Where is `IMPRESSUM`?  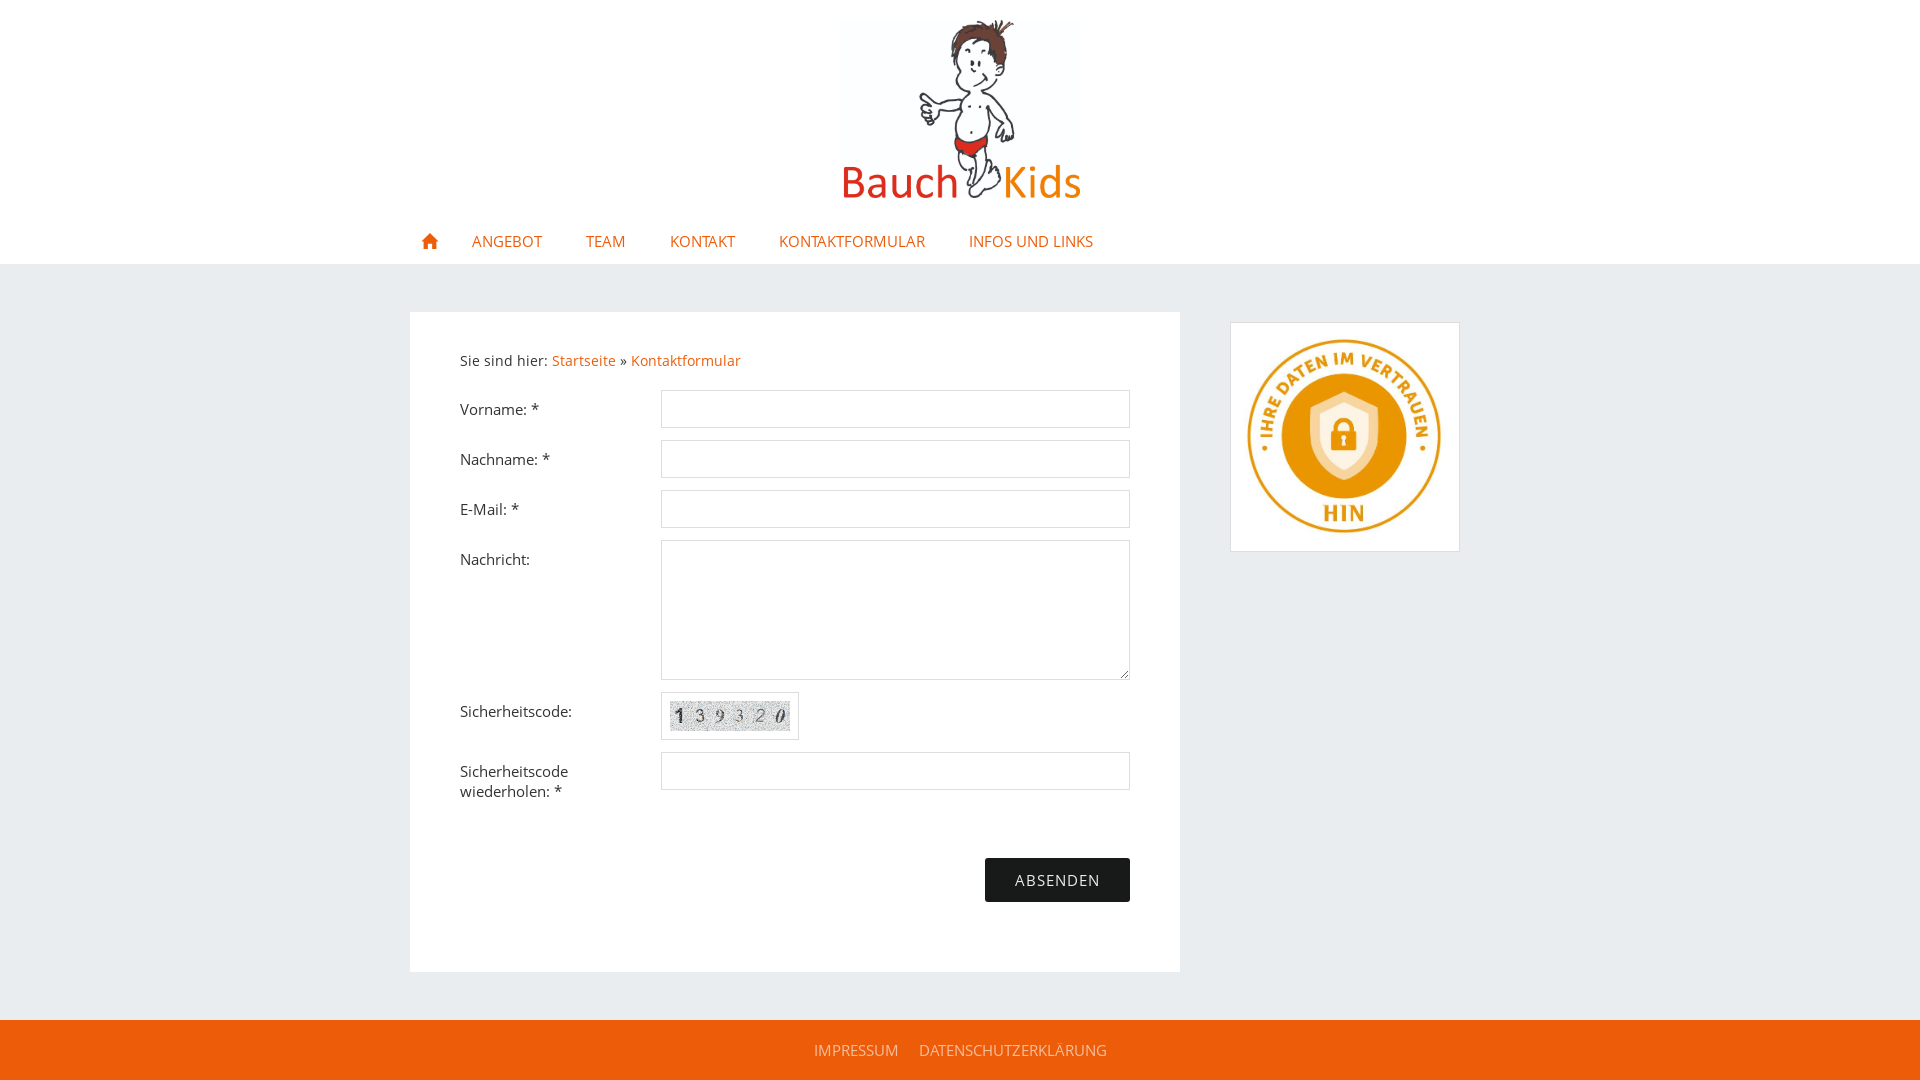 IMPRESSUM is located at coordinates (856, 1050).